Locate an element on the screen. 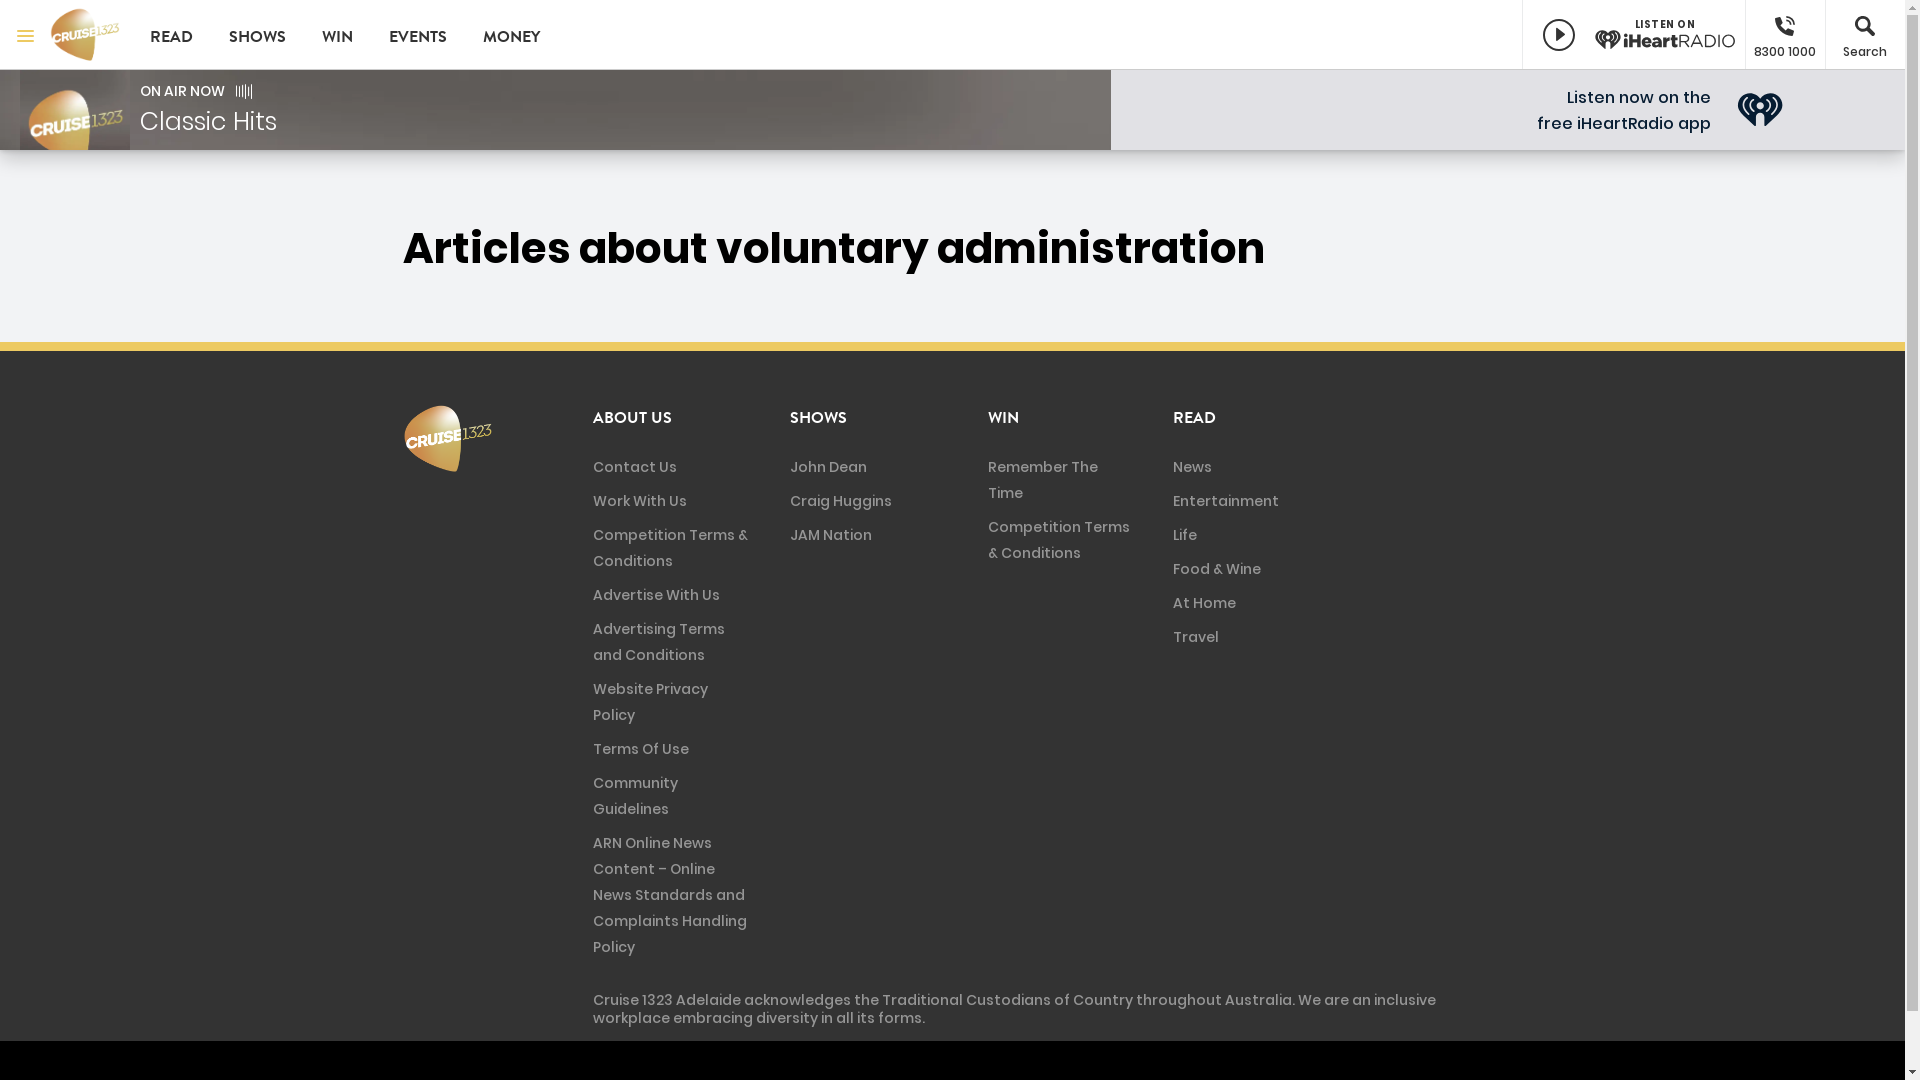 Image resolution: width=1920 pixels, height=1080 pixels. Travel is located at coordinates (1196, 637).